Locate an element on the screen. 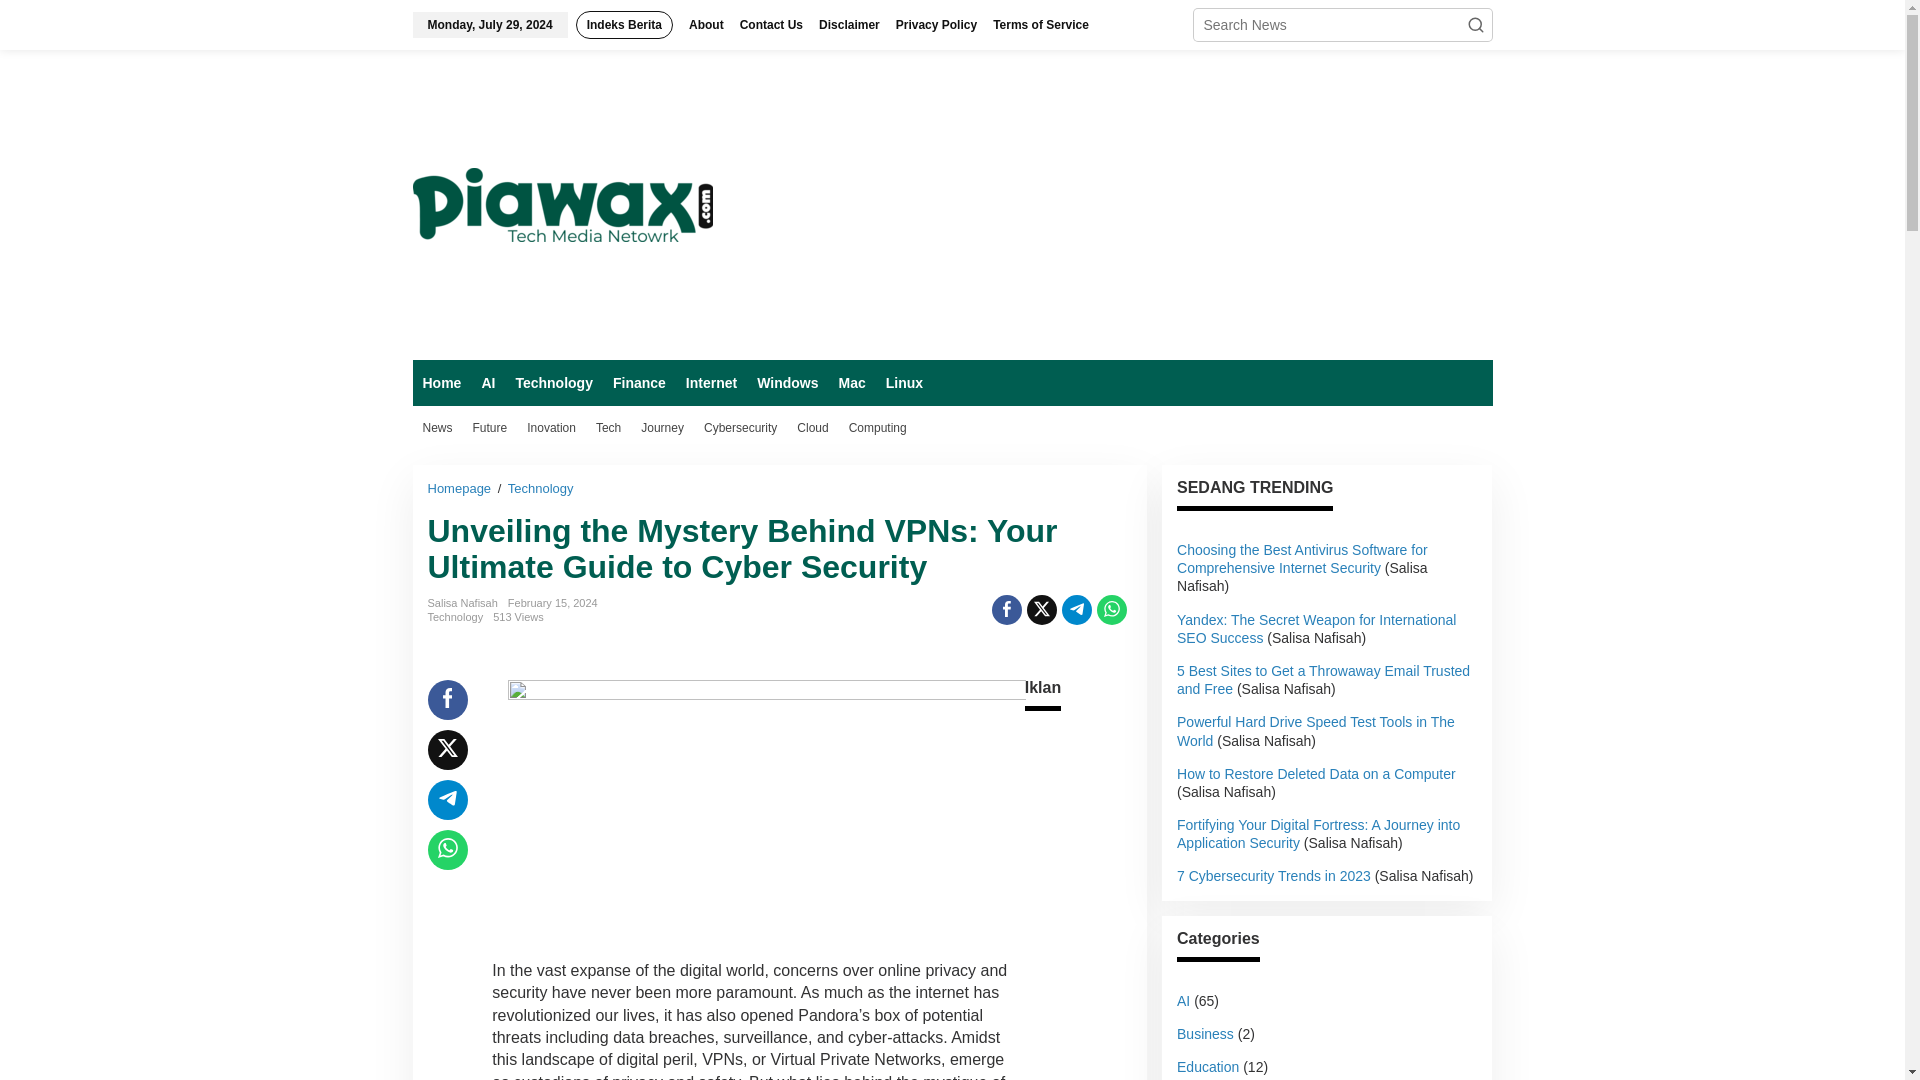  Share this is located at coordinates (1006, 610).